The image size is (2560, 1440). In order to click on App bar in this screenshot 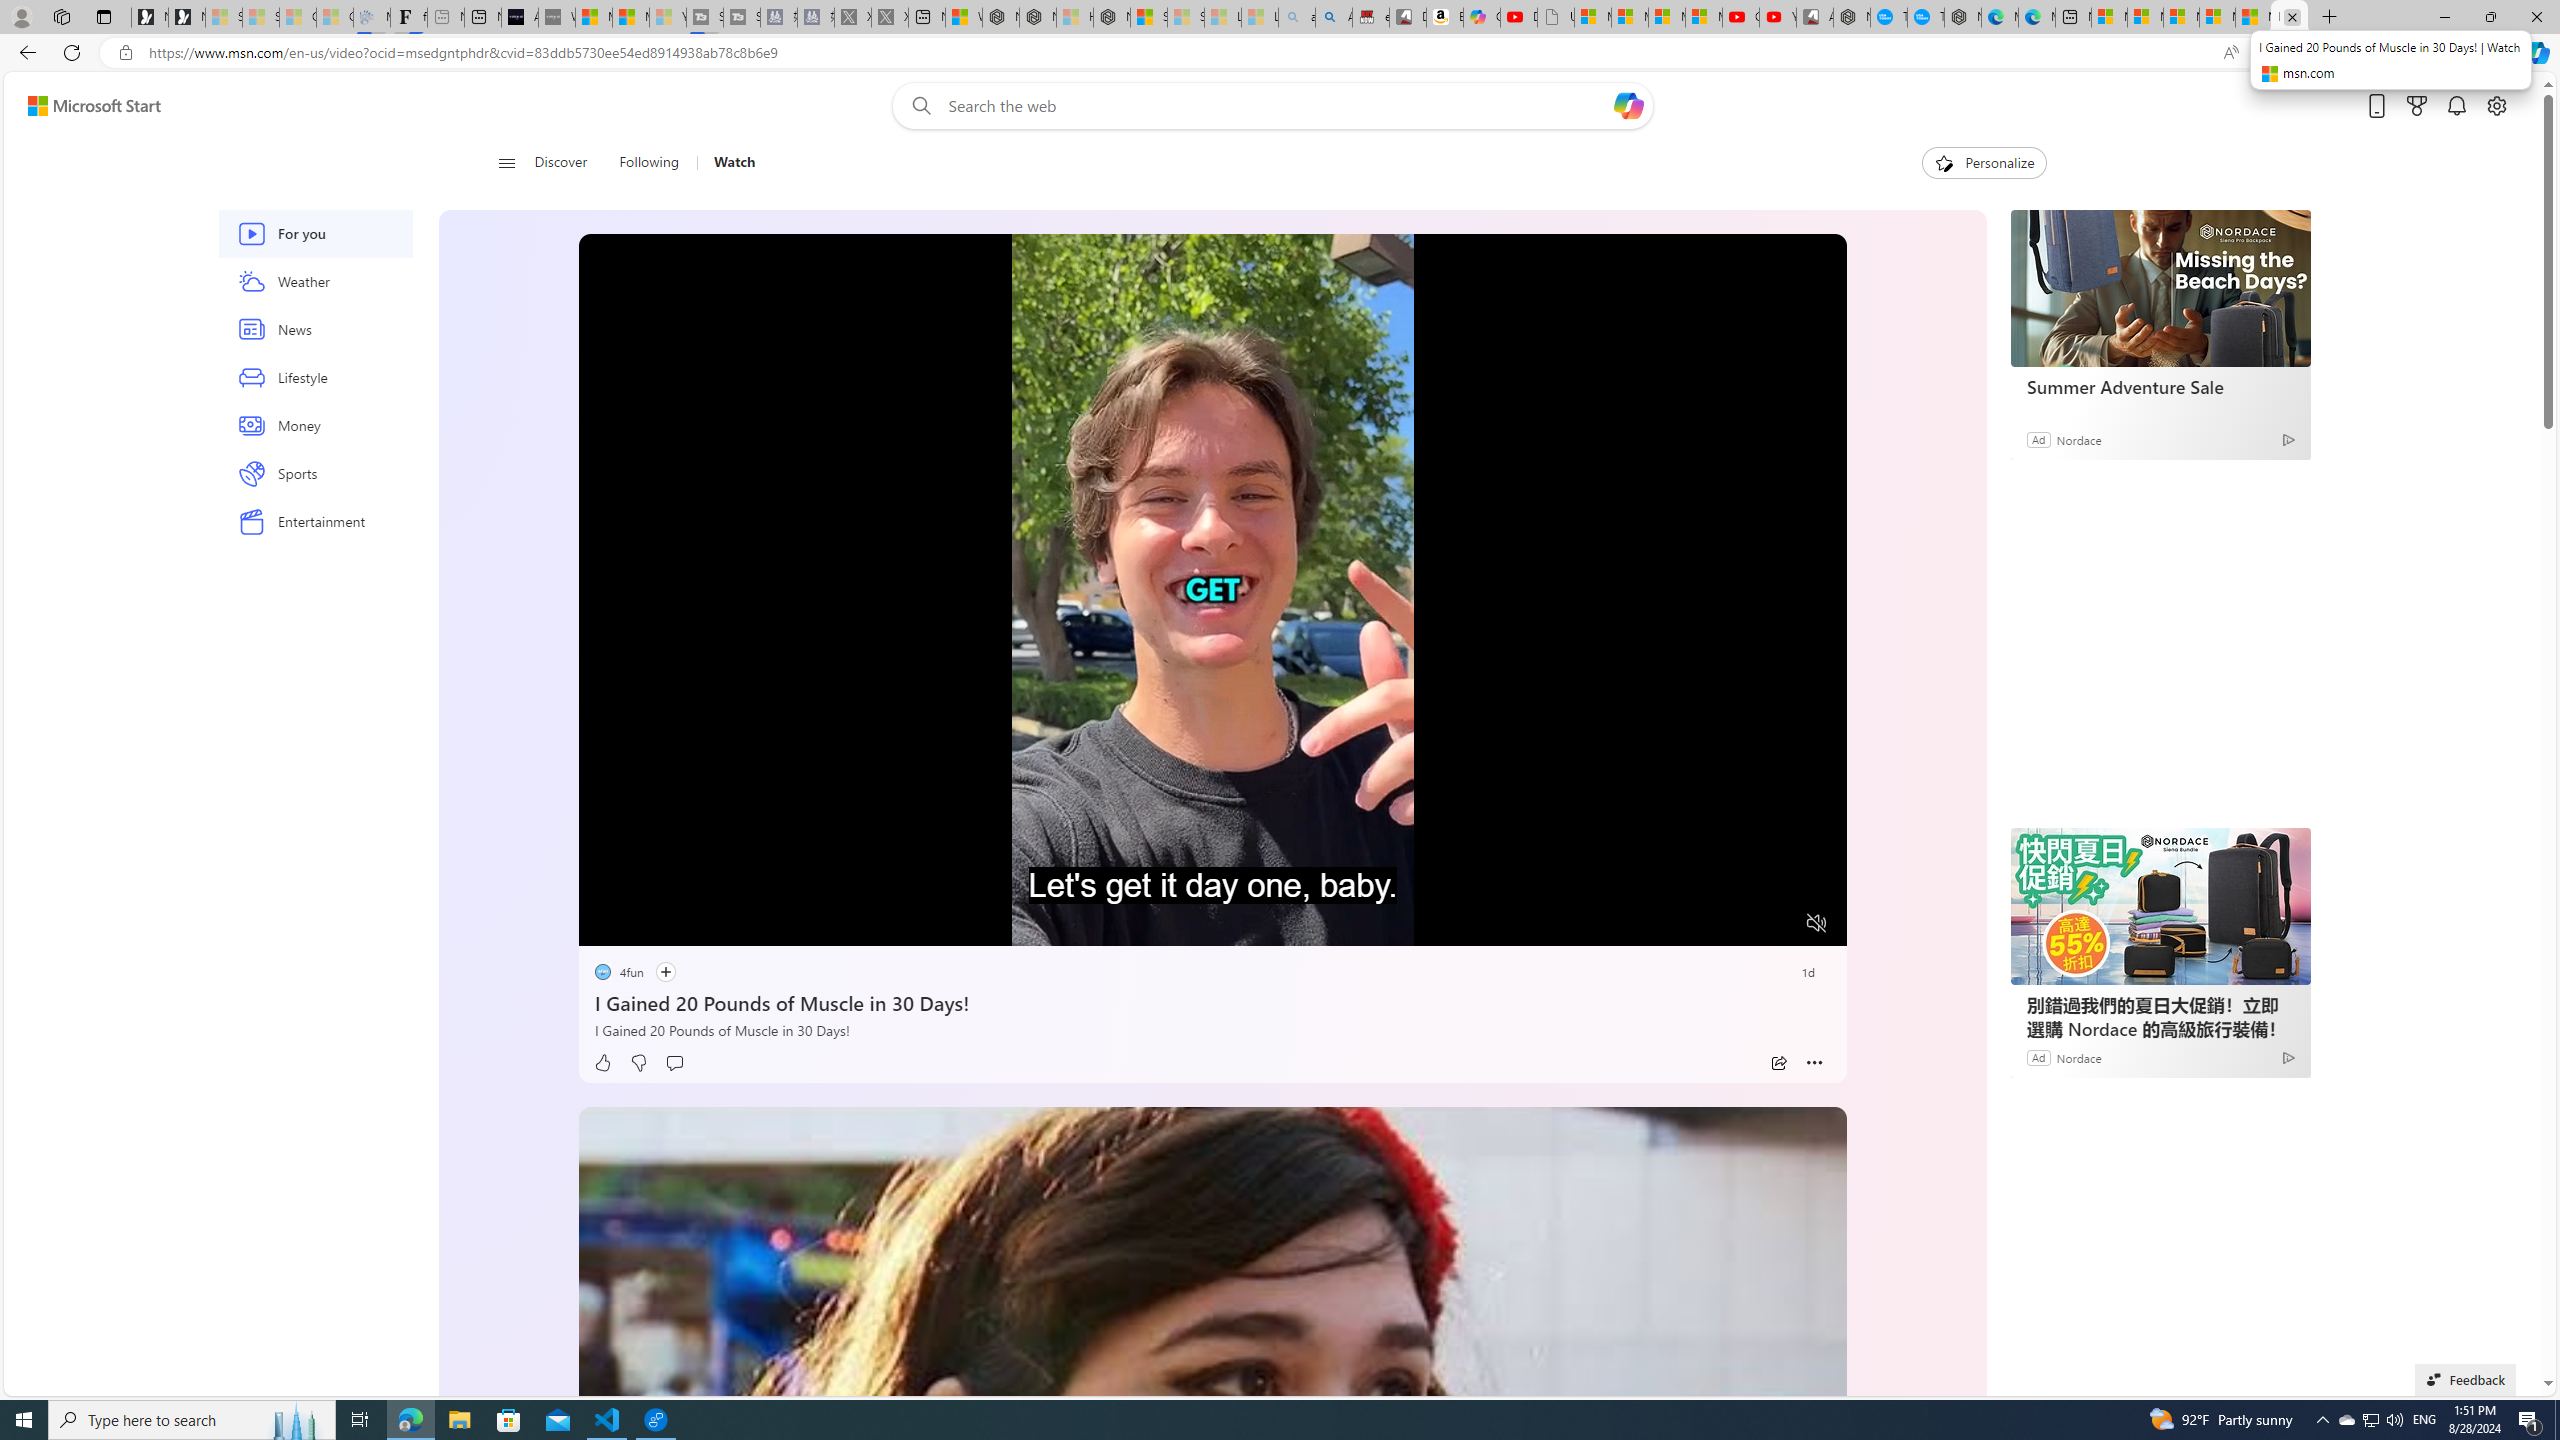, I will do `click(1280, 53)`.